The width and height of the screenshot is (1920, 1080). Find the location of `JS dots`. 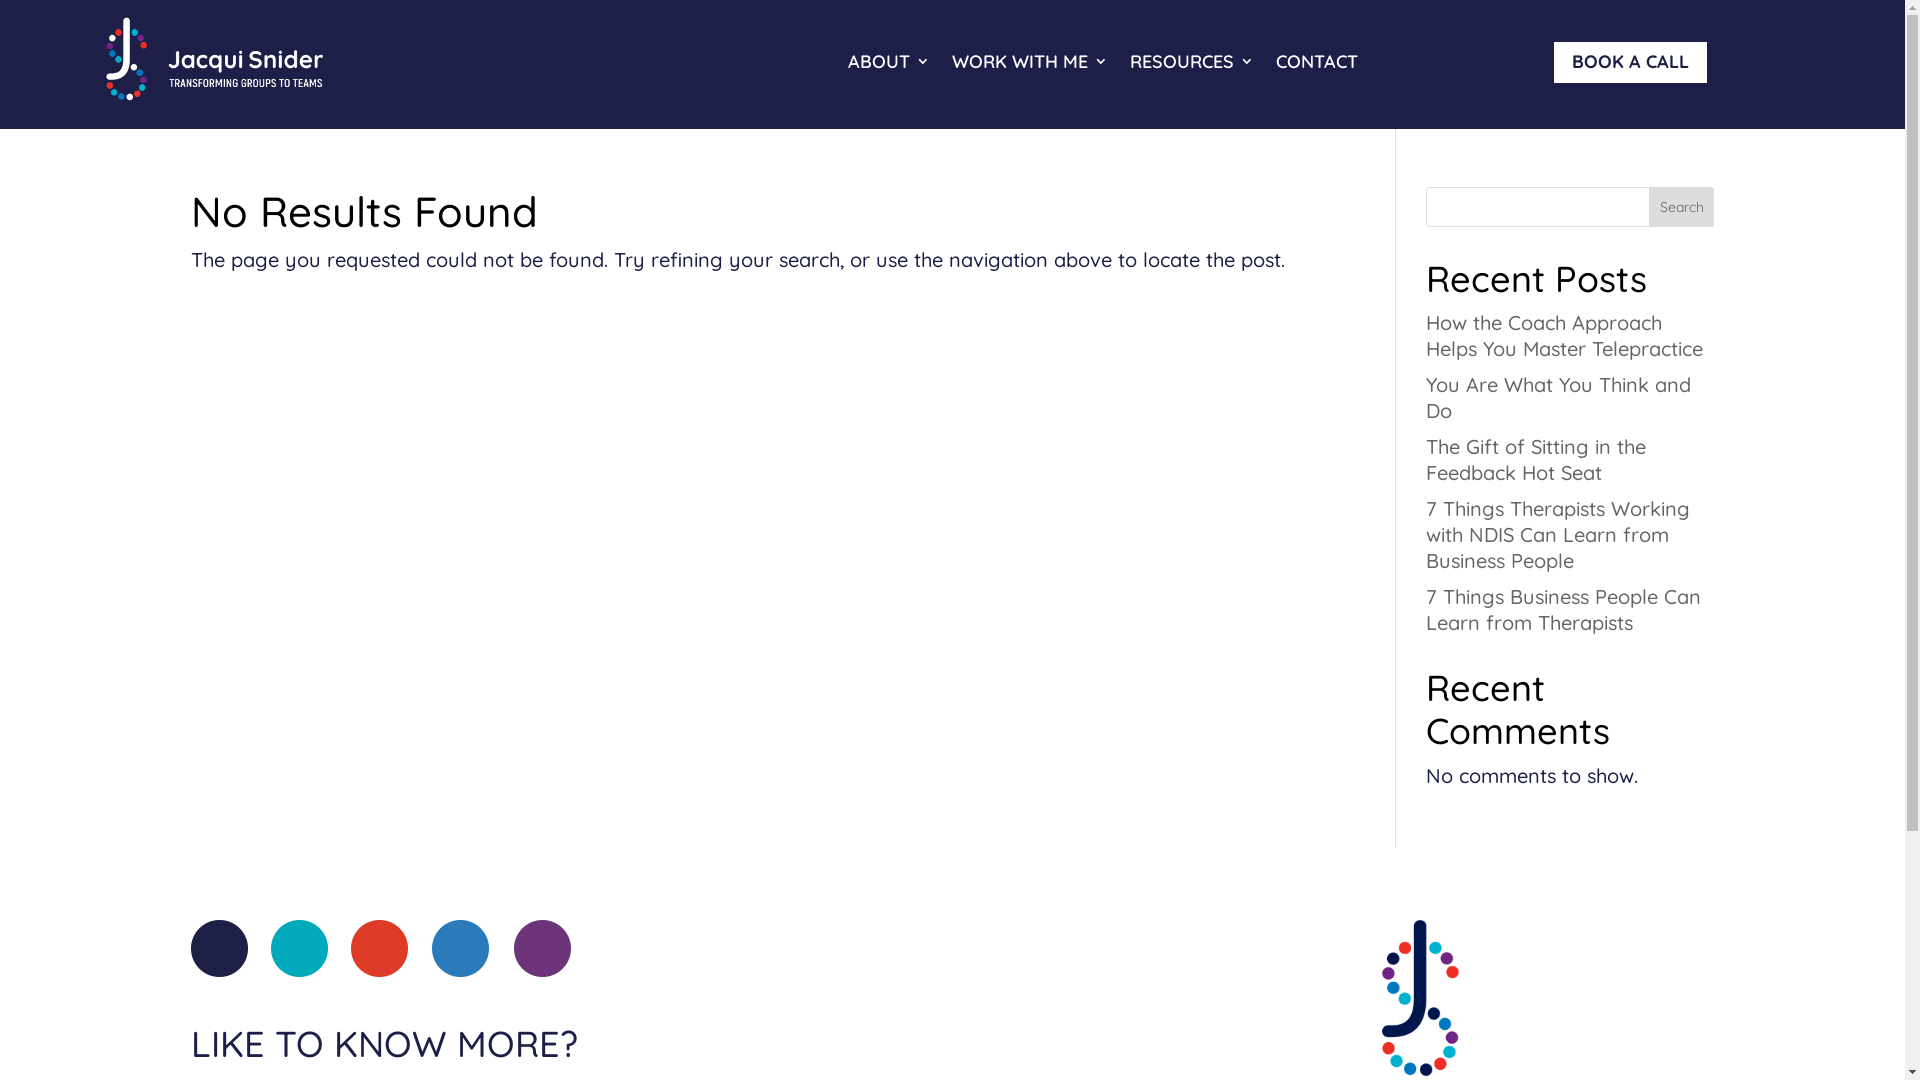

JS dots is located at coordinates (380, 948).